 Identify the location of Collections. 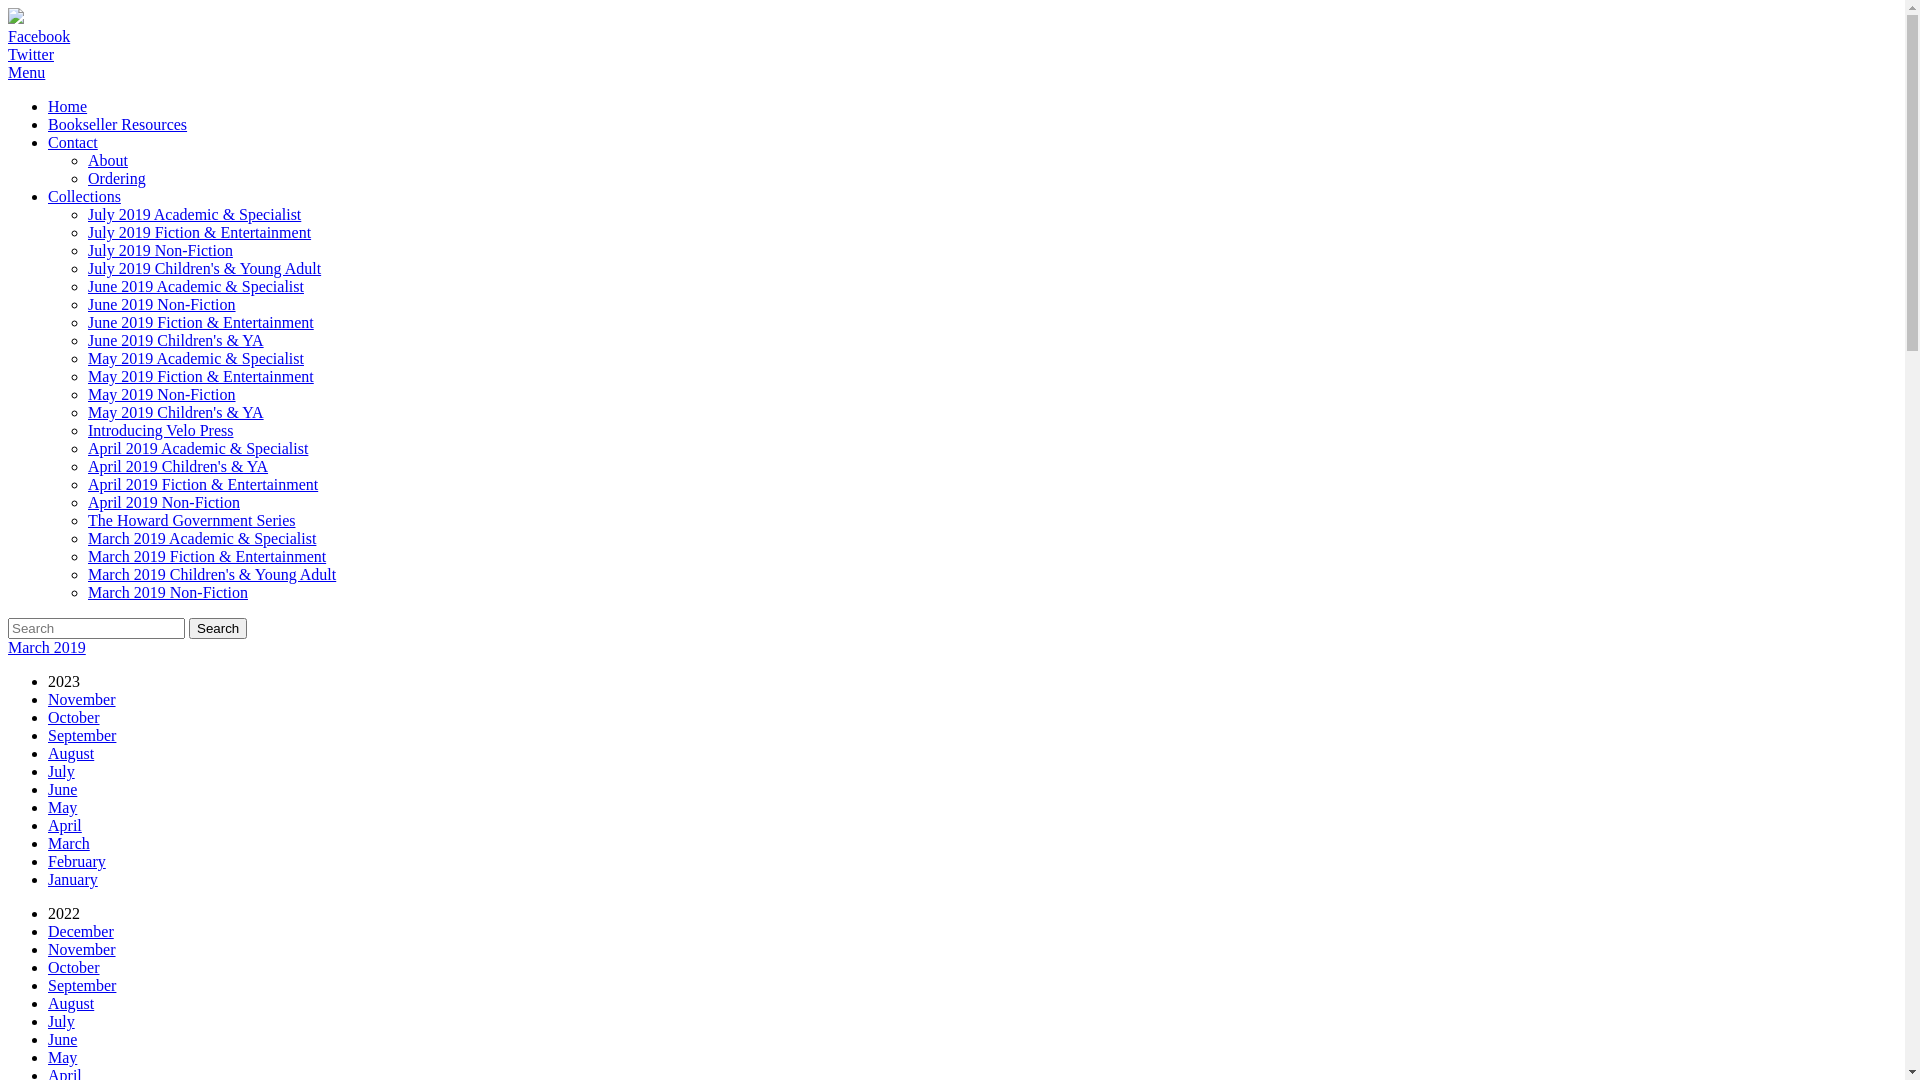
(84, 196).